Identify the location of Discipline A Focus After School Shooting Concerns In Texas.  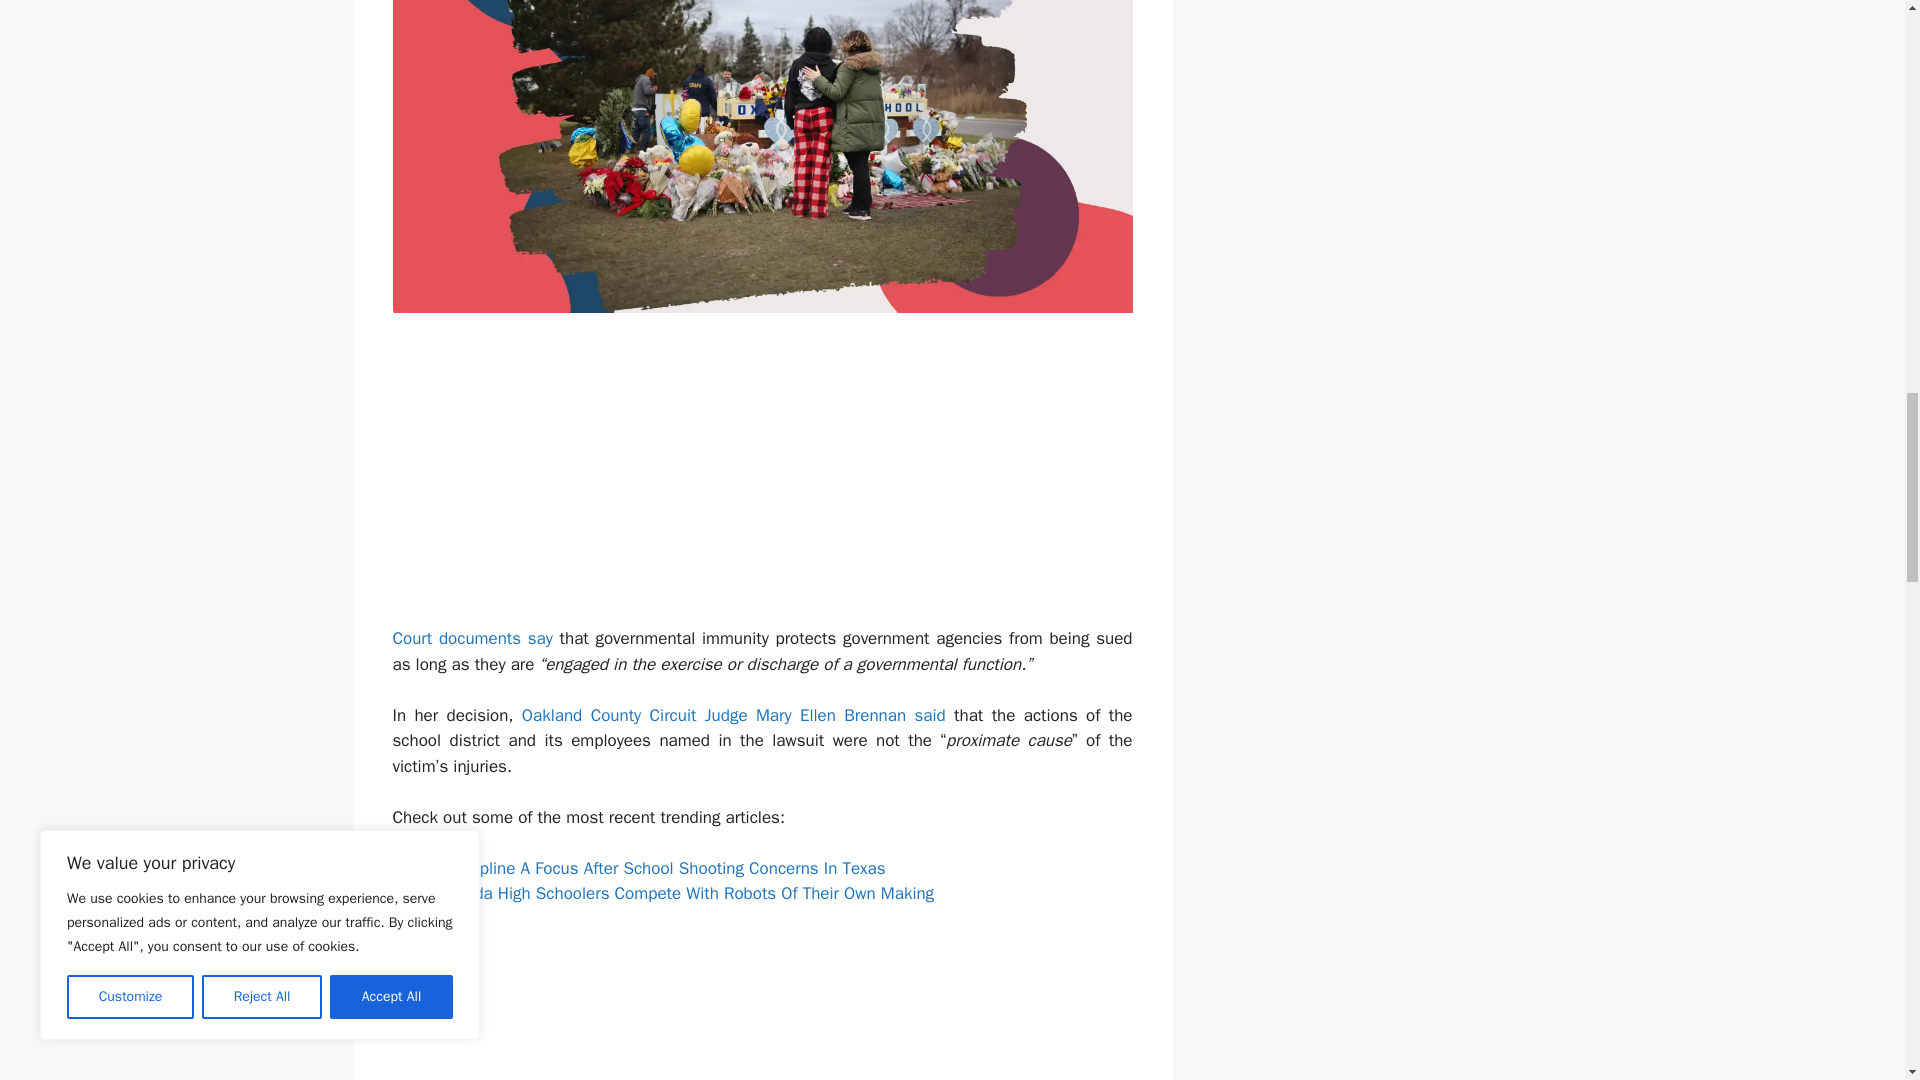
(664, 868).